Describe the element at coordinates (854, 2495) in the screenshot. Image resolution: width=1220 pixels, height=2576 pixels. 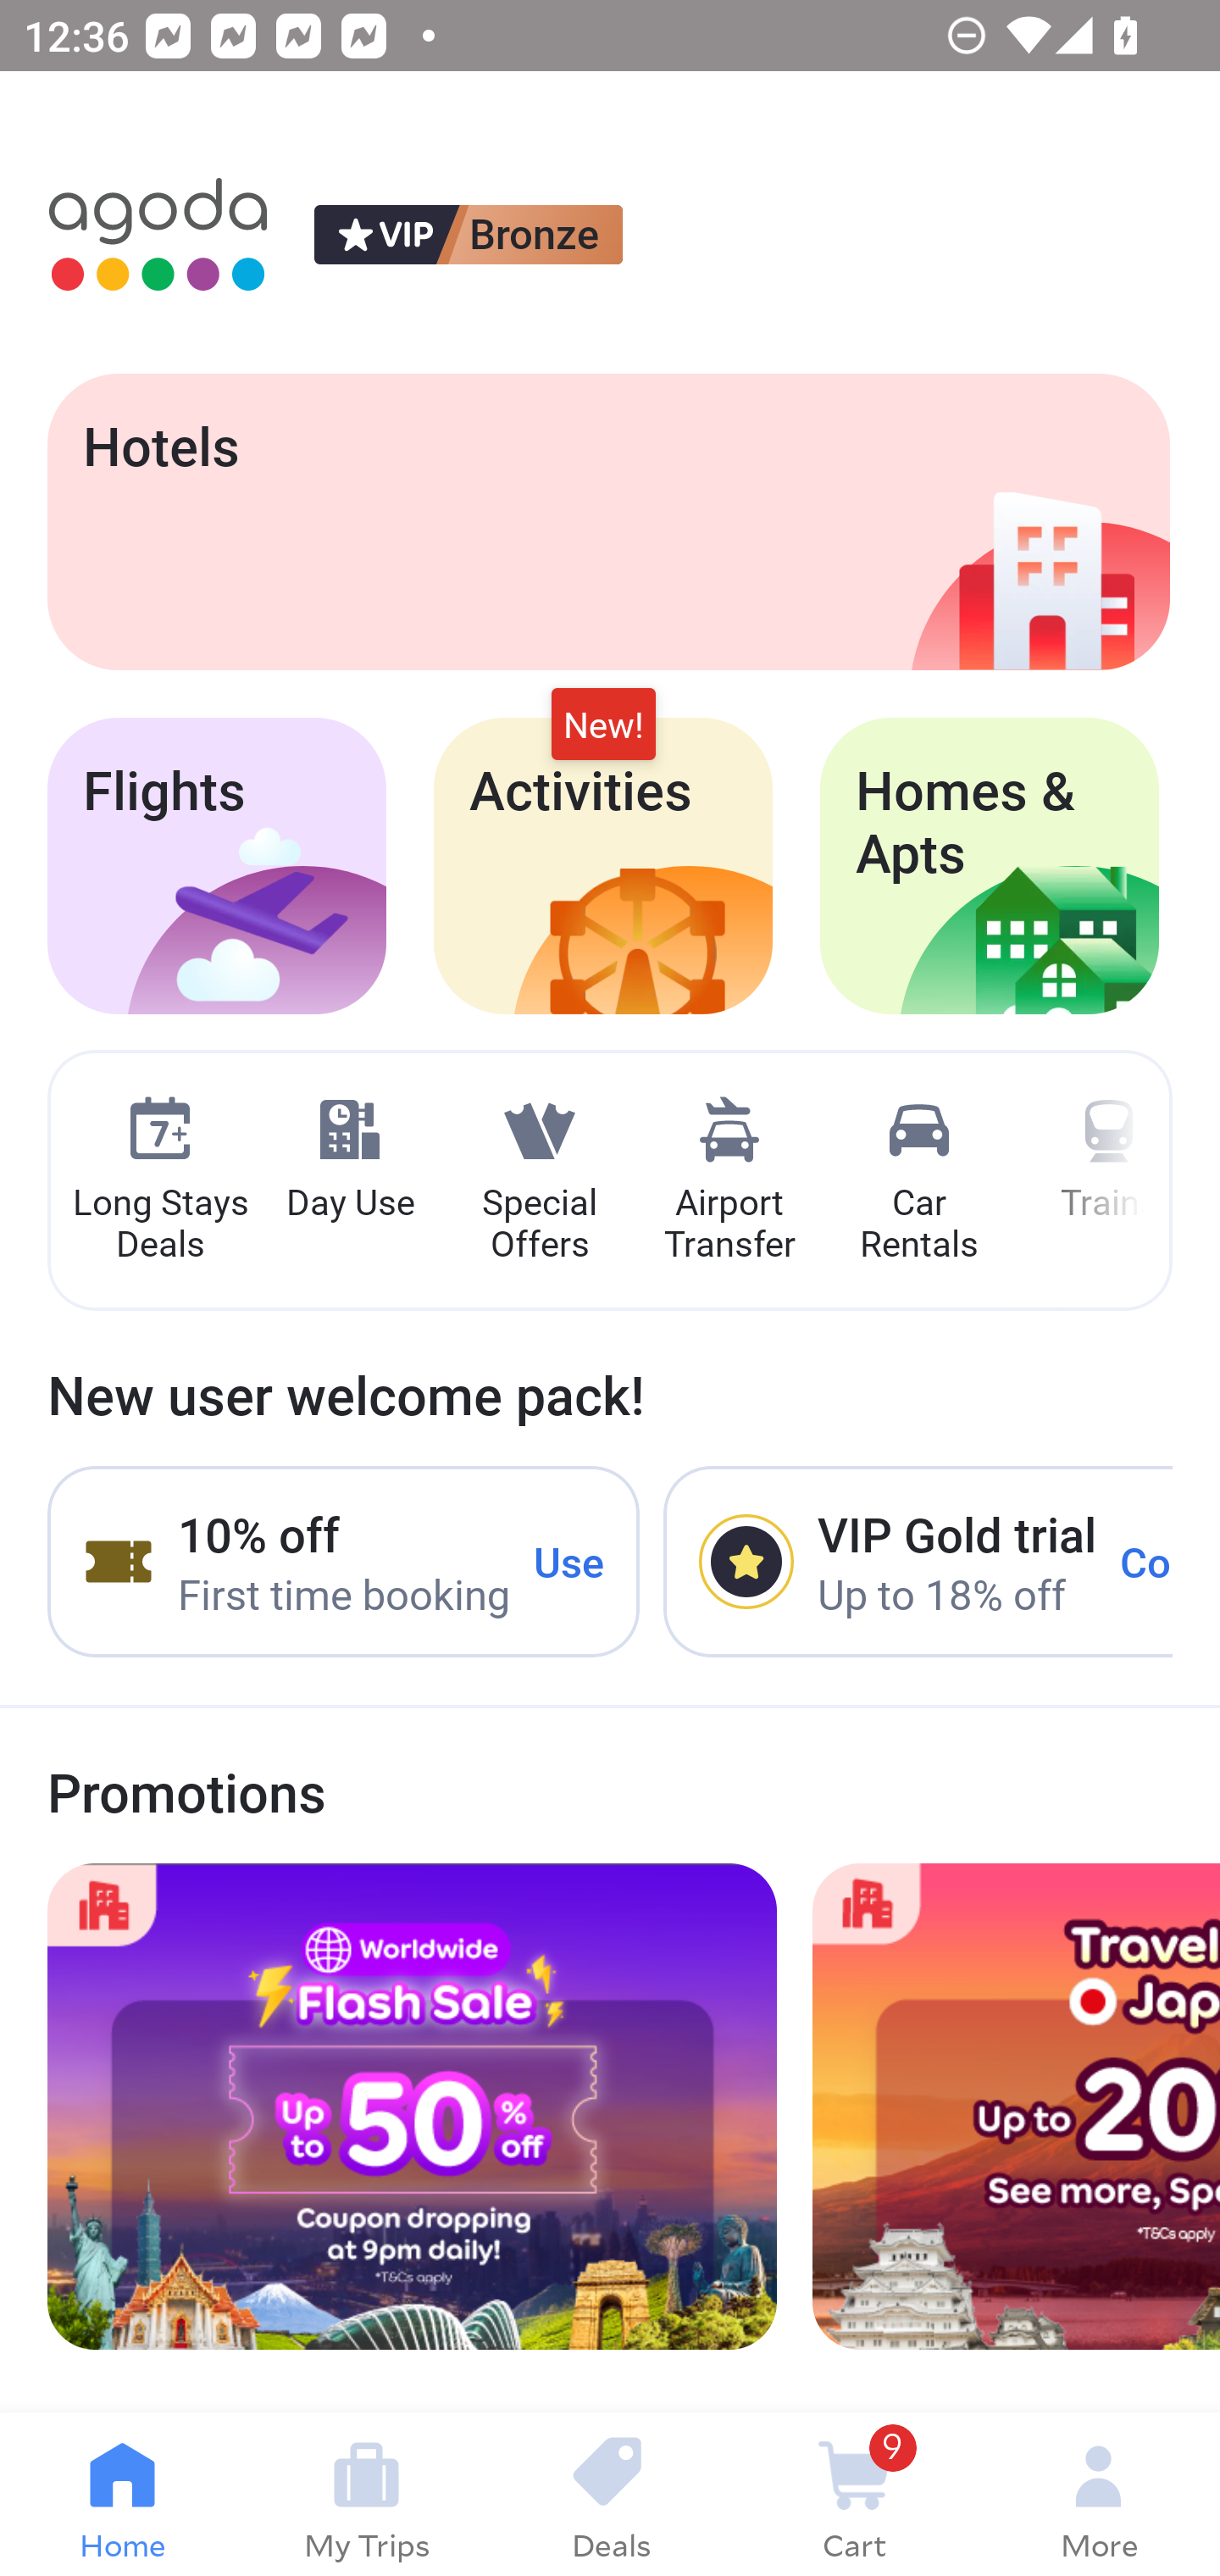
I see `9 Cart` at that location.